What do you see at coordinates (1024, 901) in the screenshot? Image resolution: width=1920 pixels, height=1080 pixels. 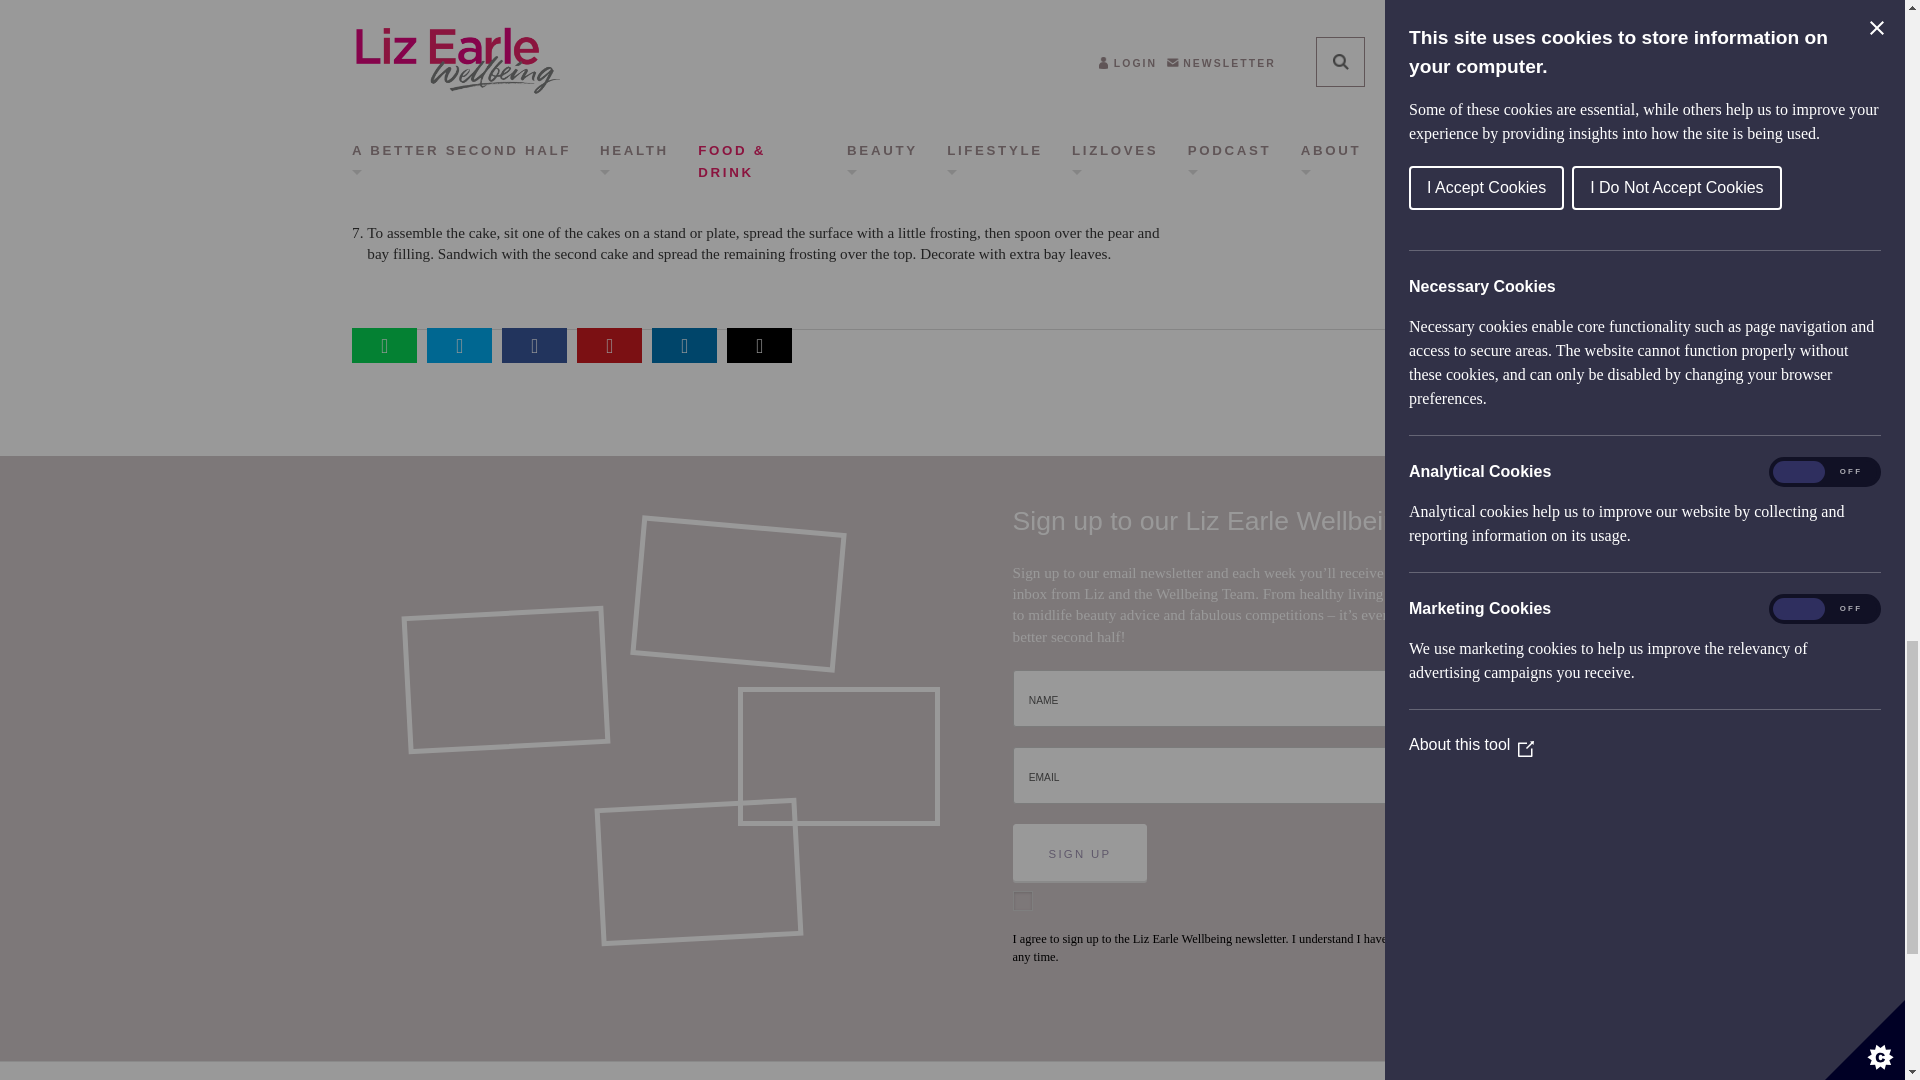 I see `true` at bounding box center [1024, 901].